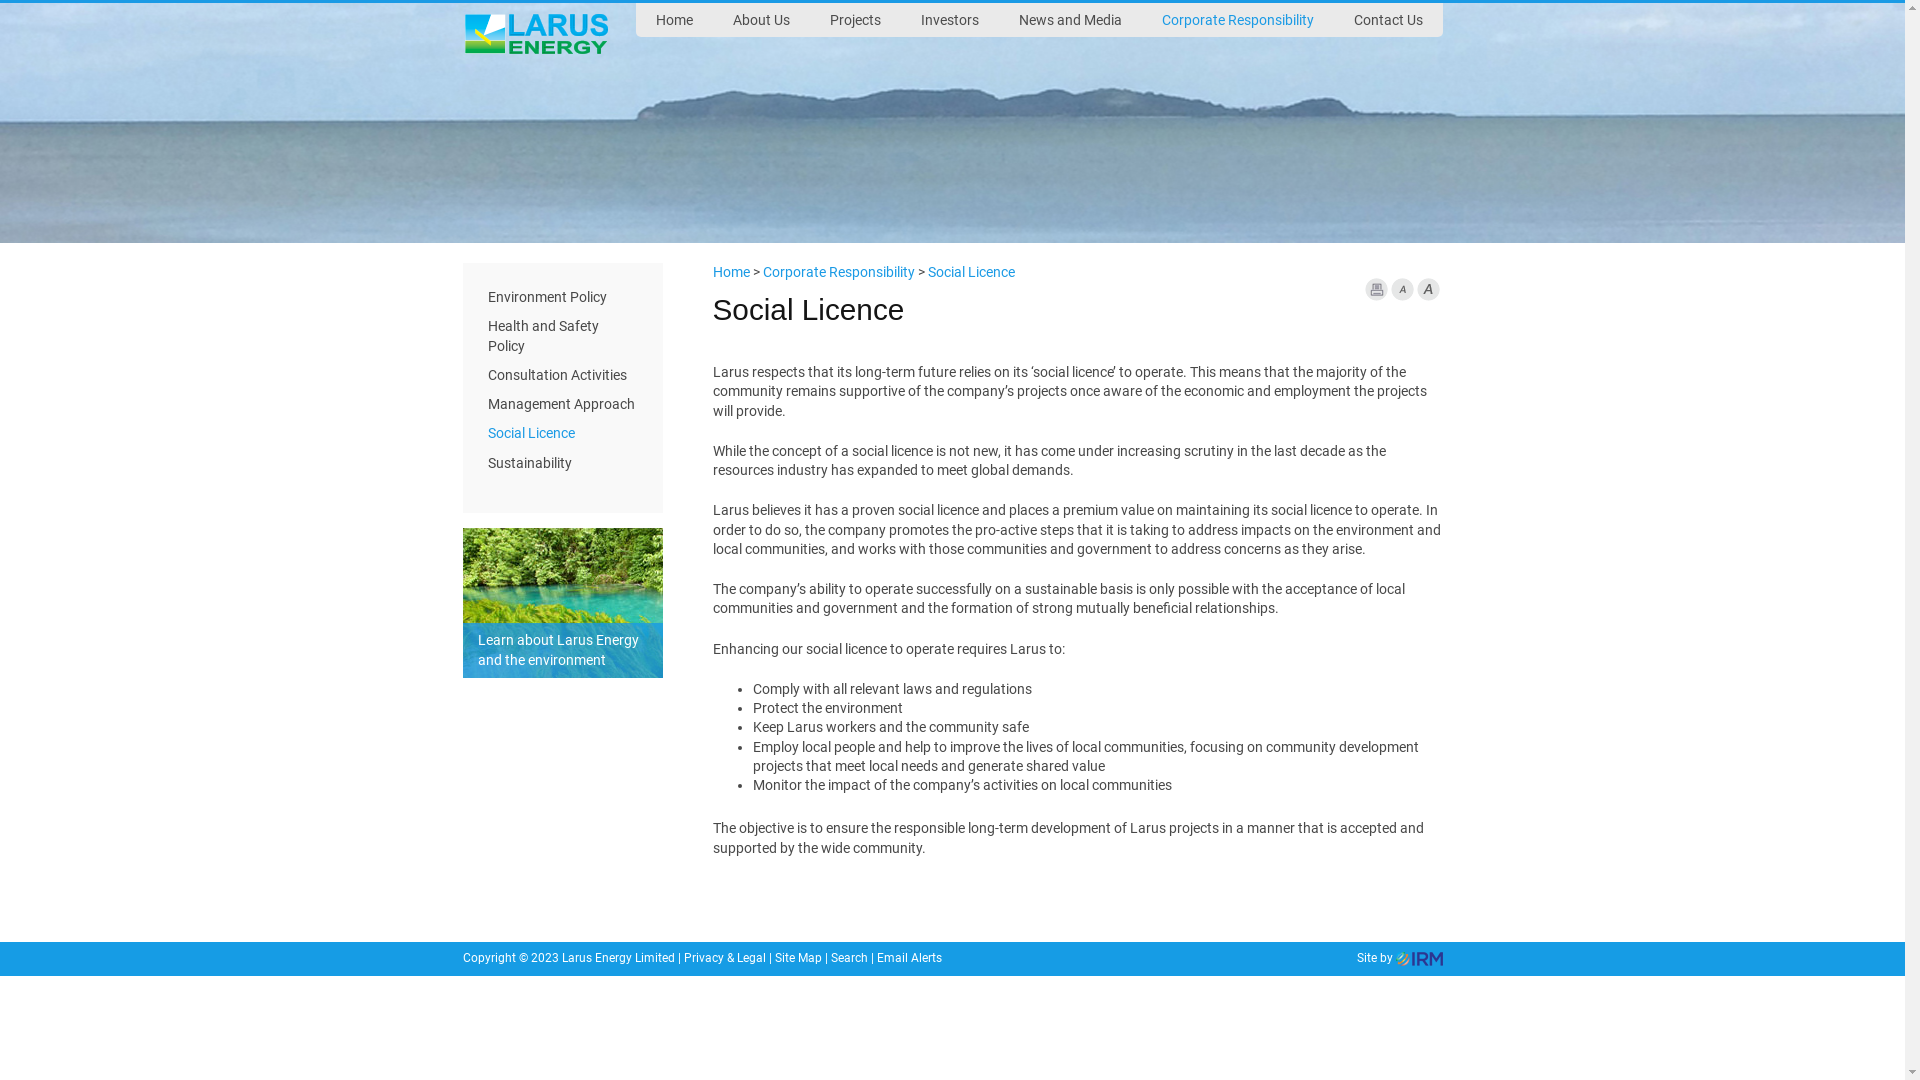 The width and height of the screenshot is (1920, 1080). What do you see at coordinates (1376, 290) in the screenshot?
I see `Print Page` at bounding box center [1376, 290].